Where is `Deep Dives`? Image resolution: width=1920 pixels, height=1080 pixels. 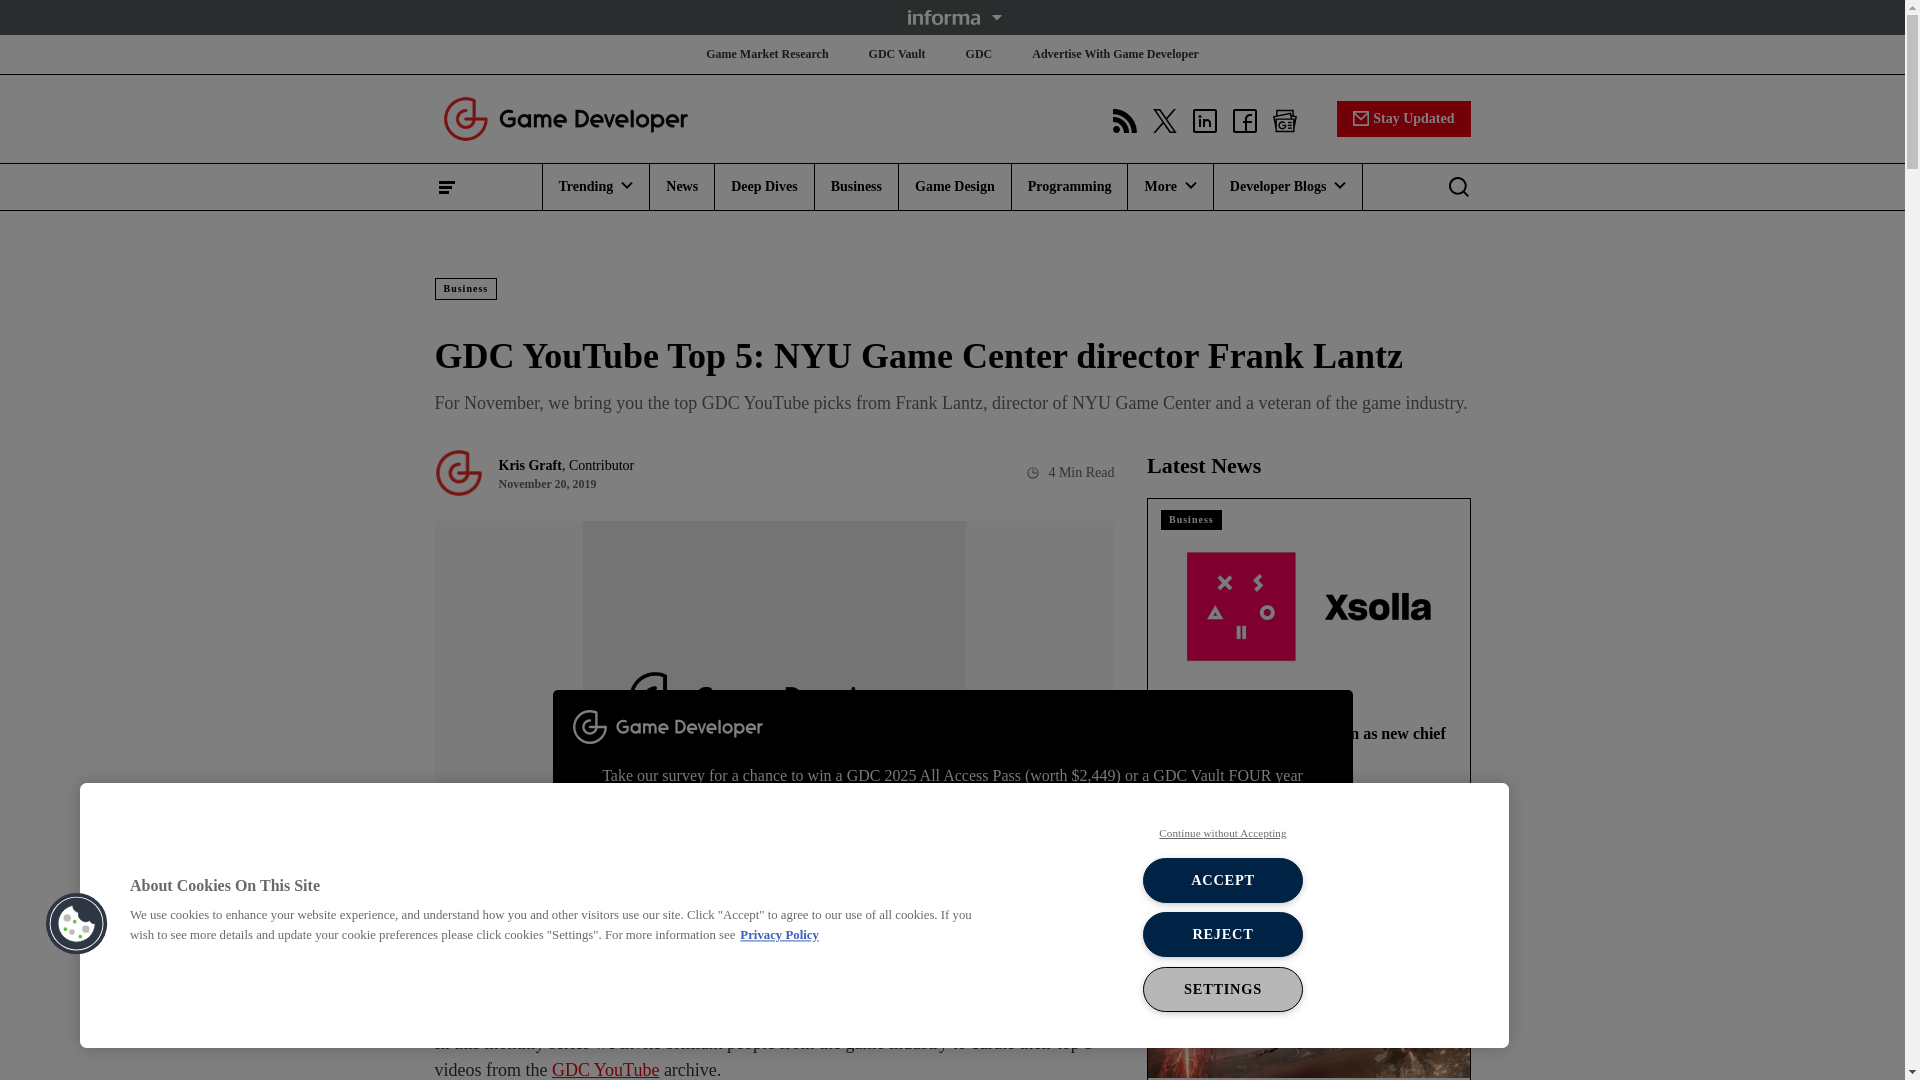
Deep Dives is located at coordinates (764, 186).